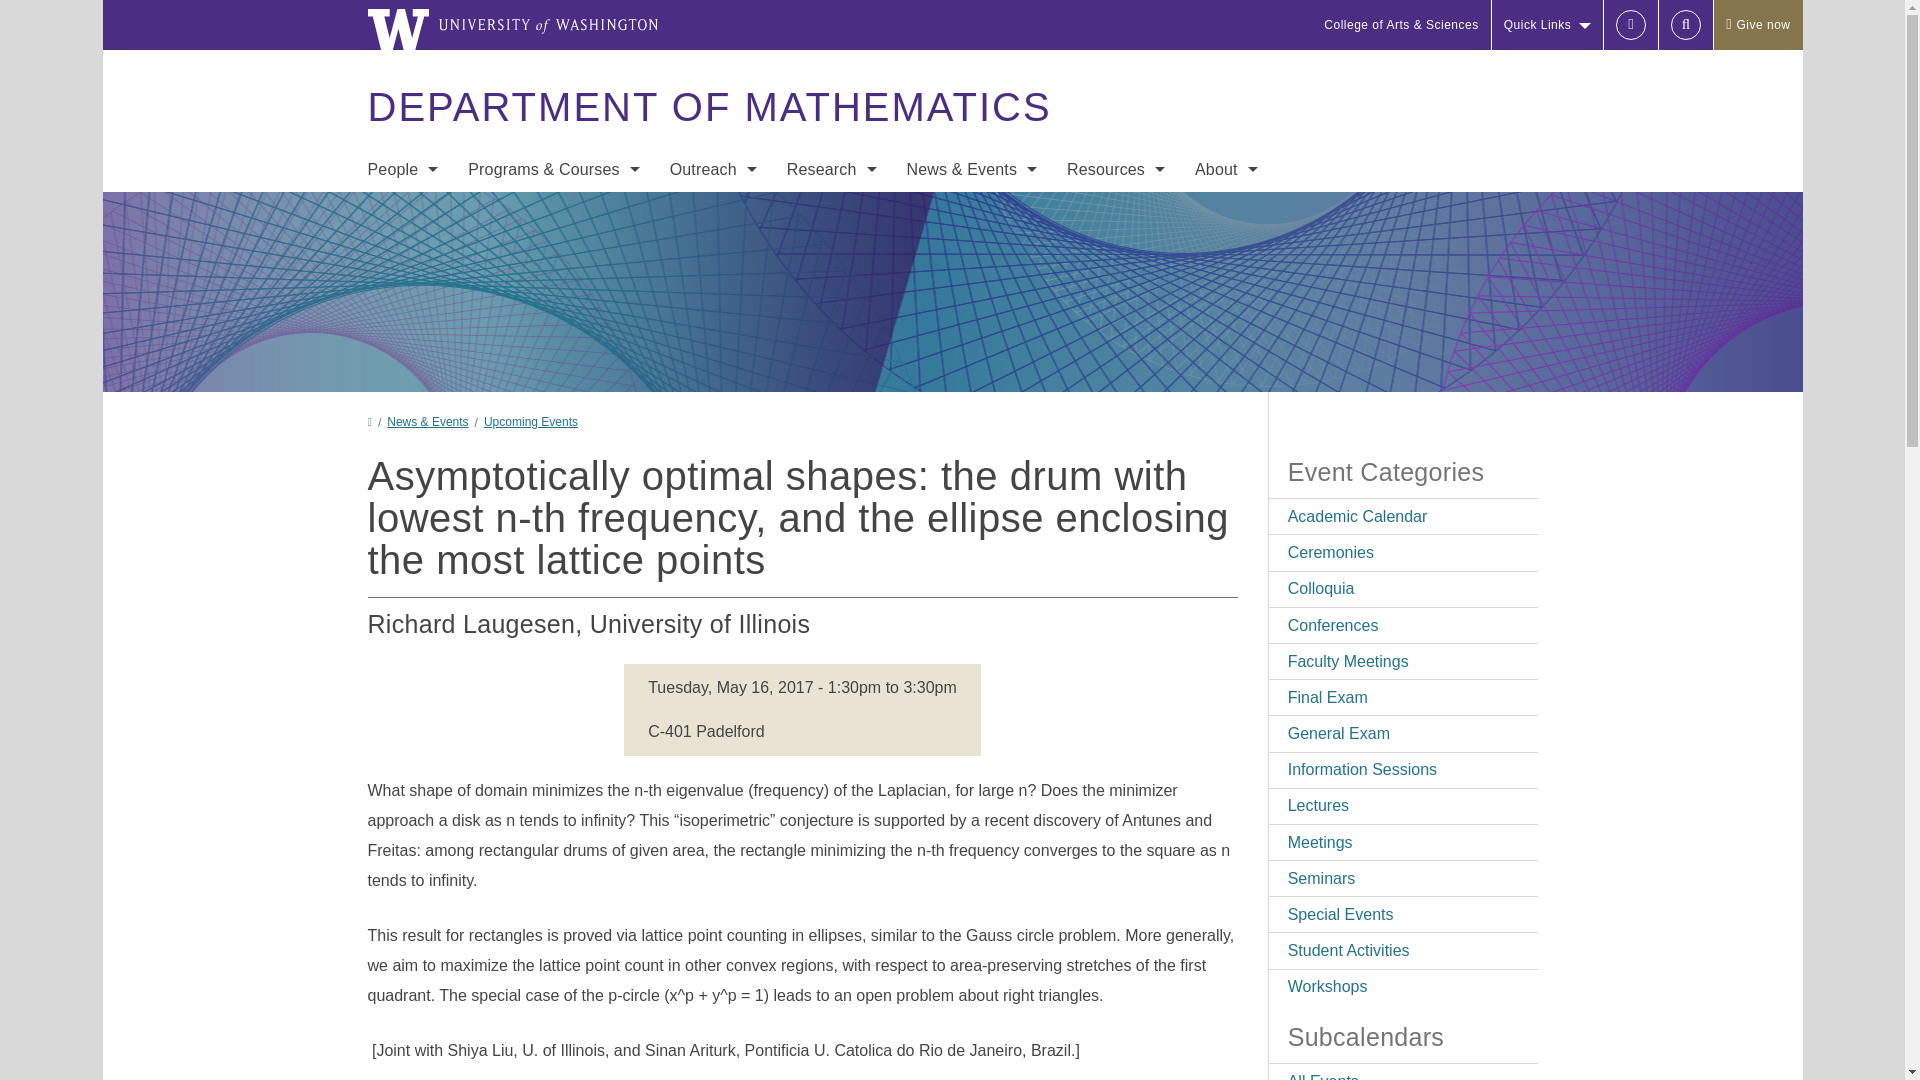 The width and height of the screenshot is (1920, 1080). Describe the element at coordinates (554, 212) in the screenshot. I see `Undergraduate` at that location.